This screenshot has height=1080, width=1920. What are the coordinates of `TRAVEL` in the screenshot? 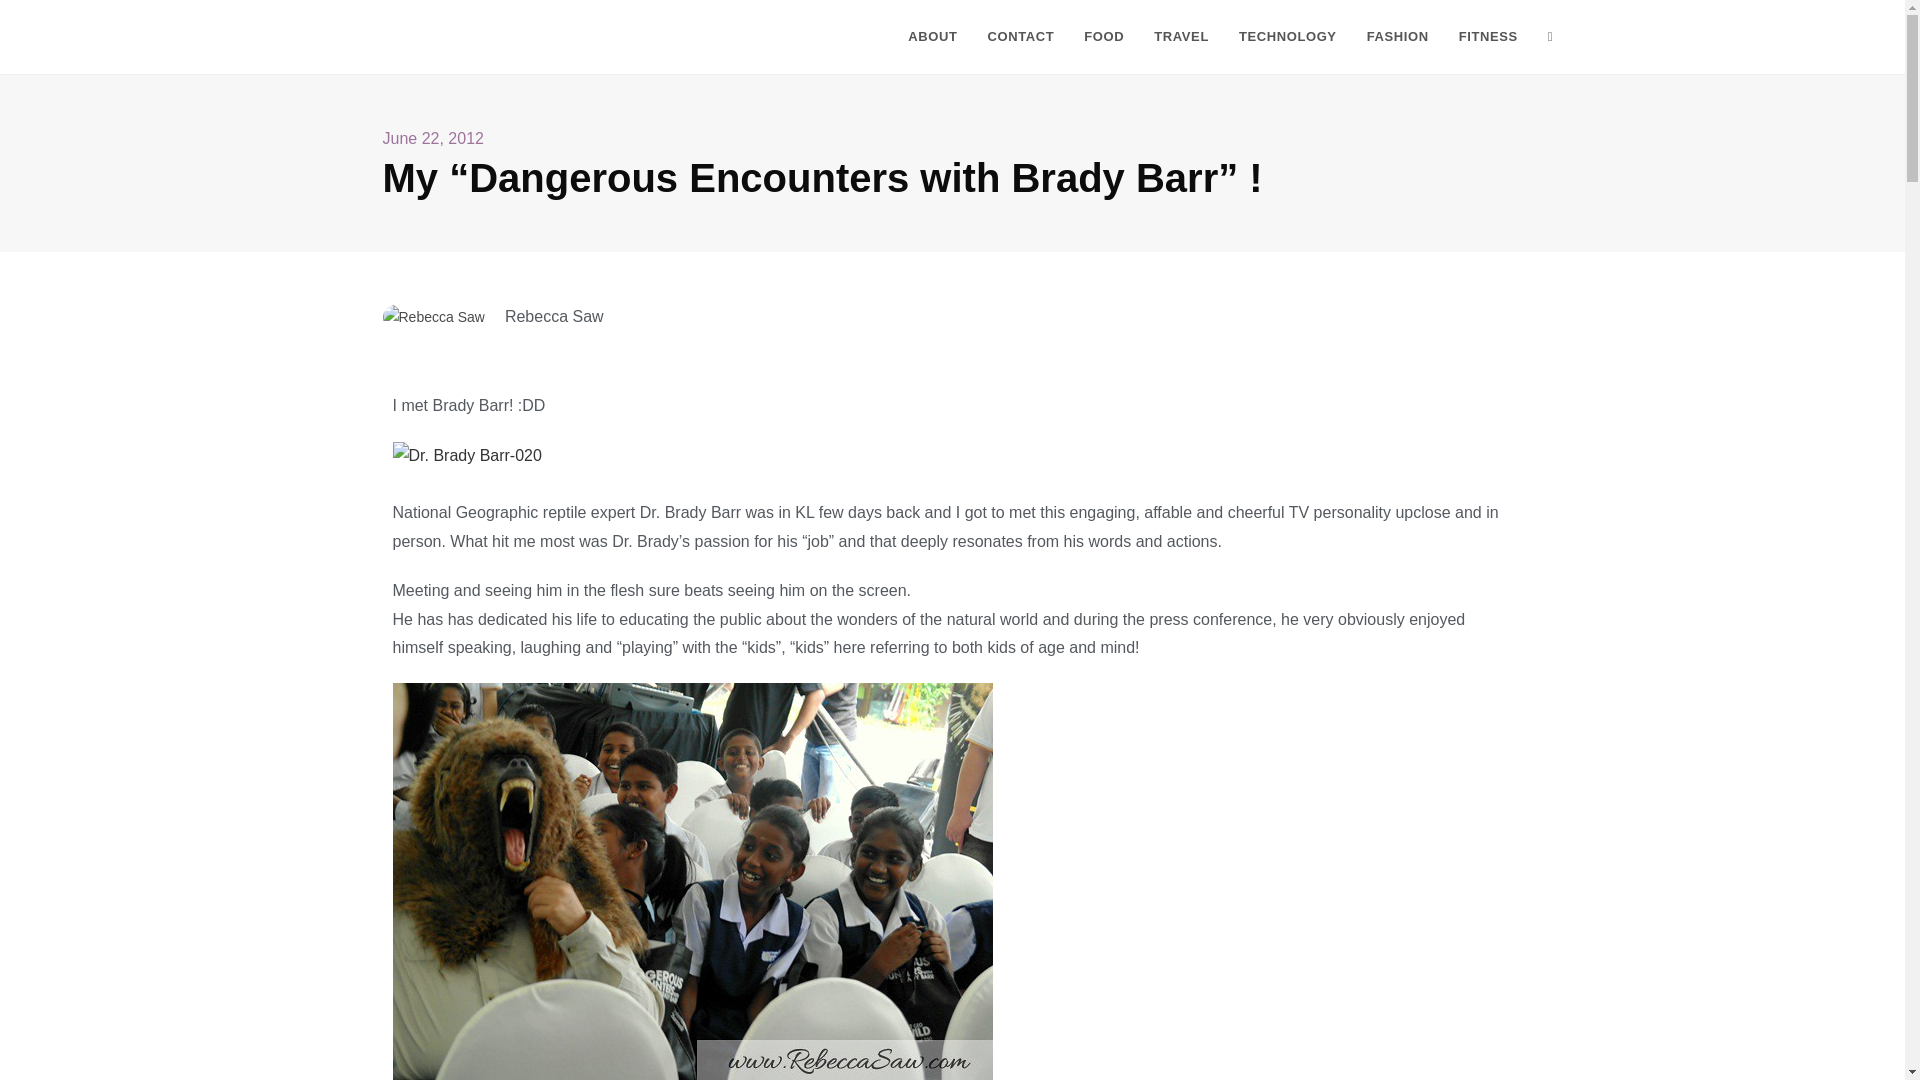 It's located at (1181, 37).